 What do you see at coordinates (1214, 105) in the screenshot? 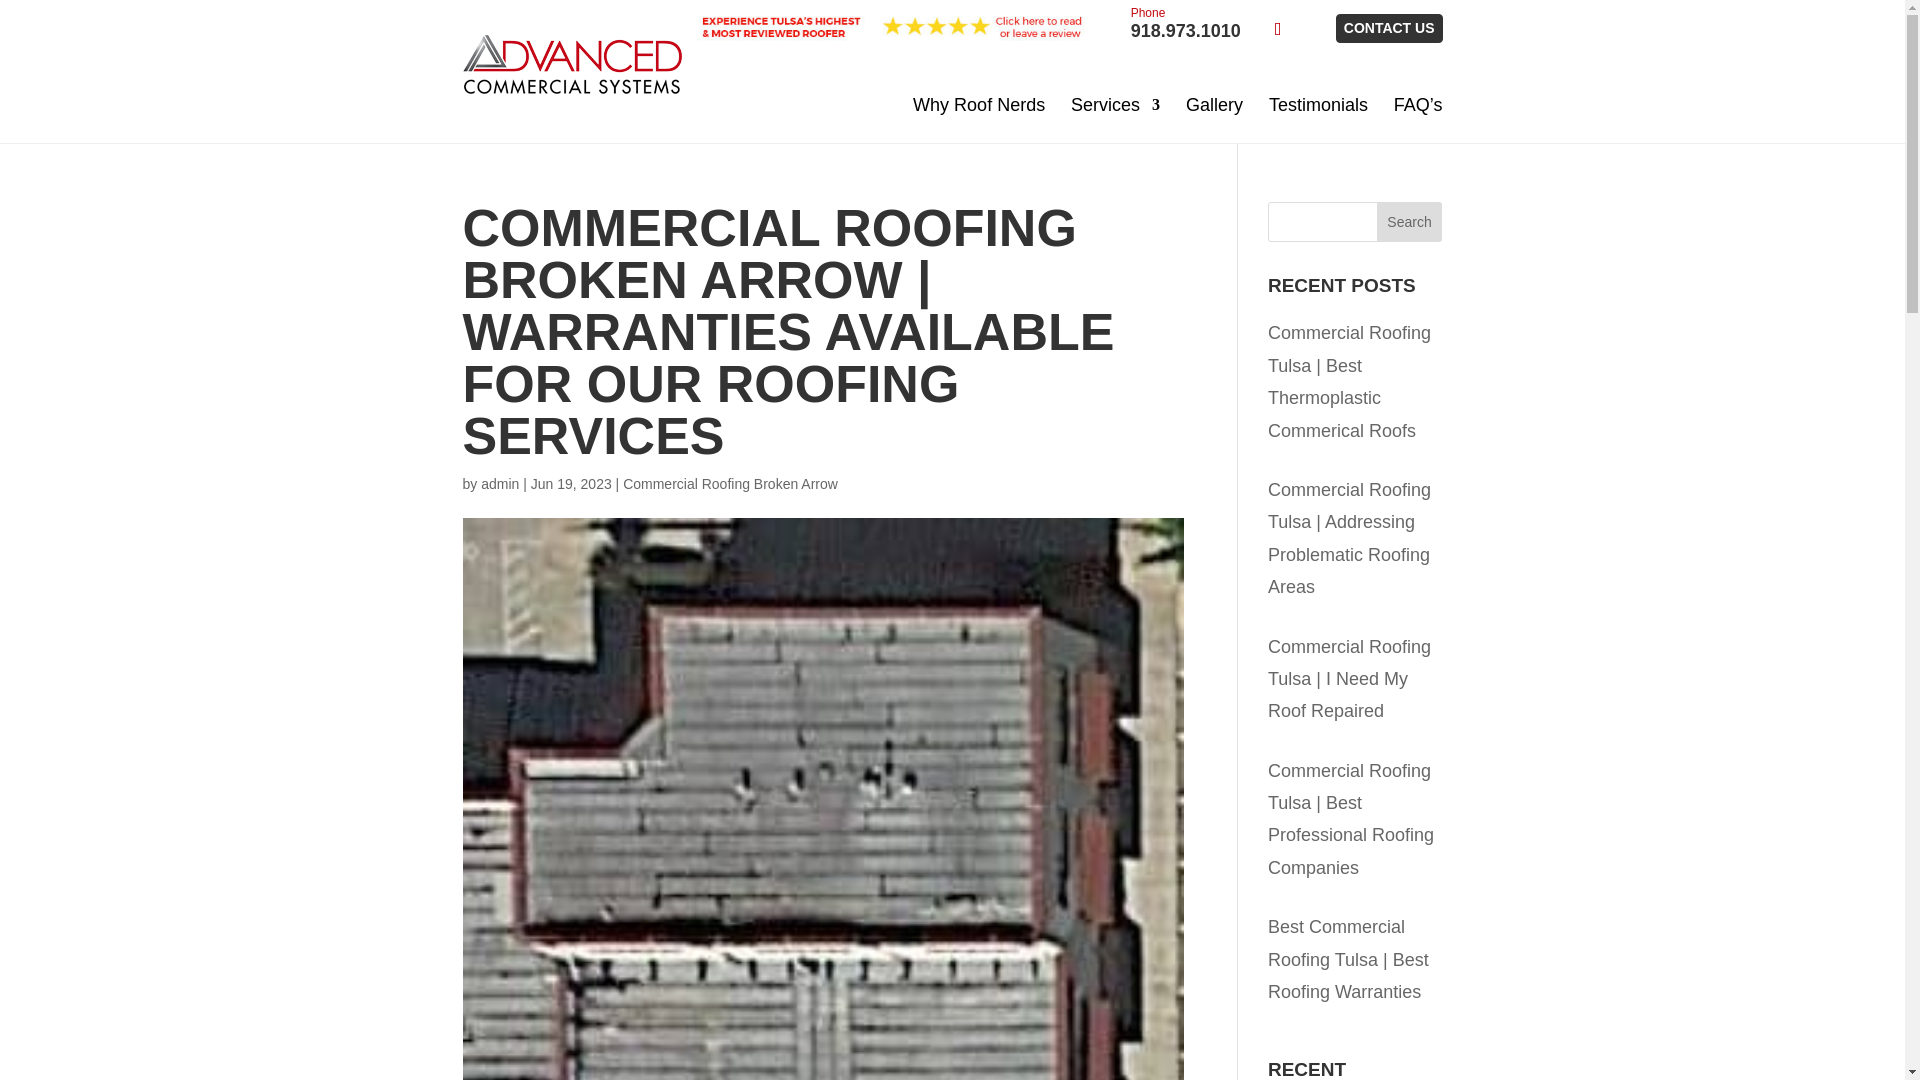
I see `Posts by admin` at bounding box center [1214, 105].